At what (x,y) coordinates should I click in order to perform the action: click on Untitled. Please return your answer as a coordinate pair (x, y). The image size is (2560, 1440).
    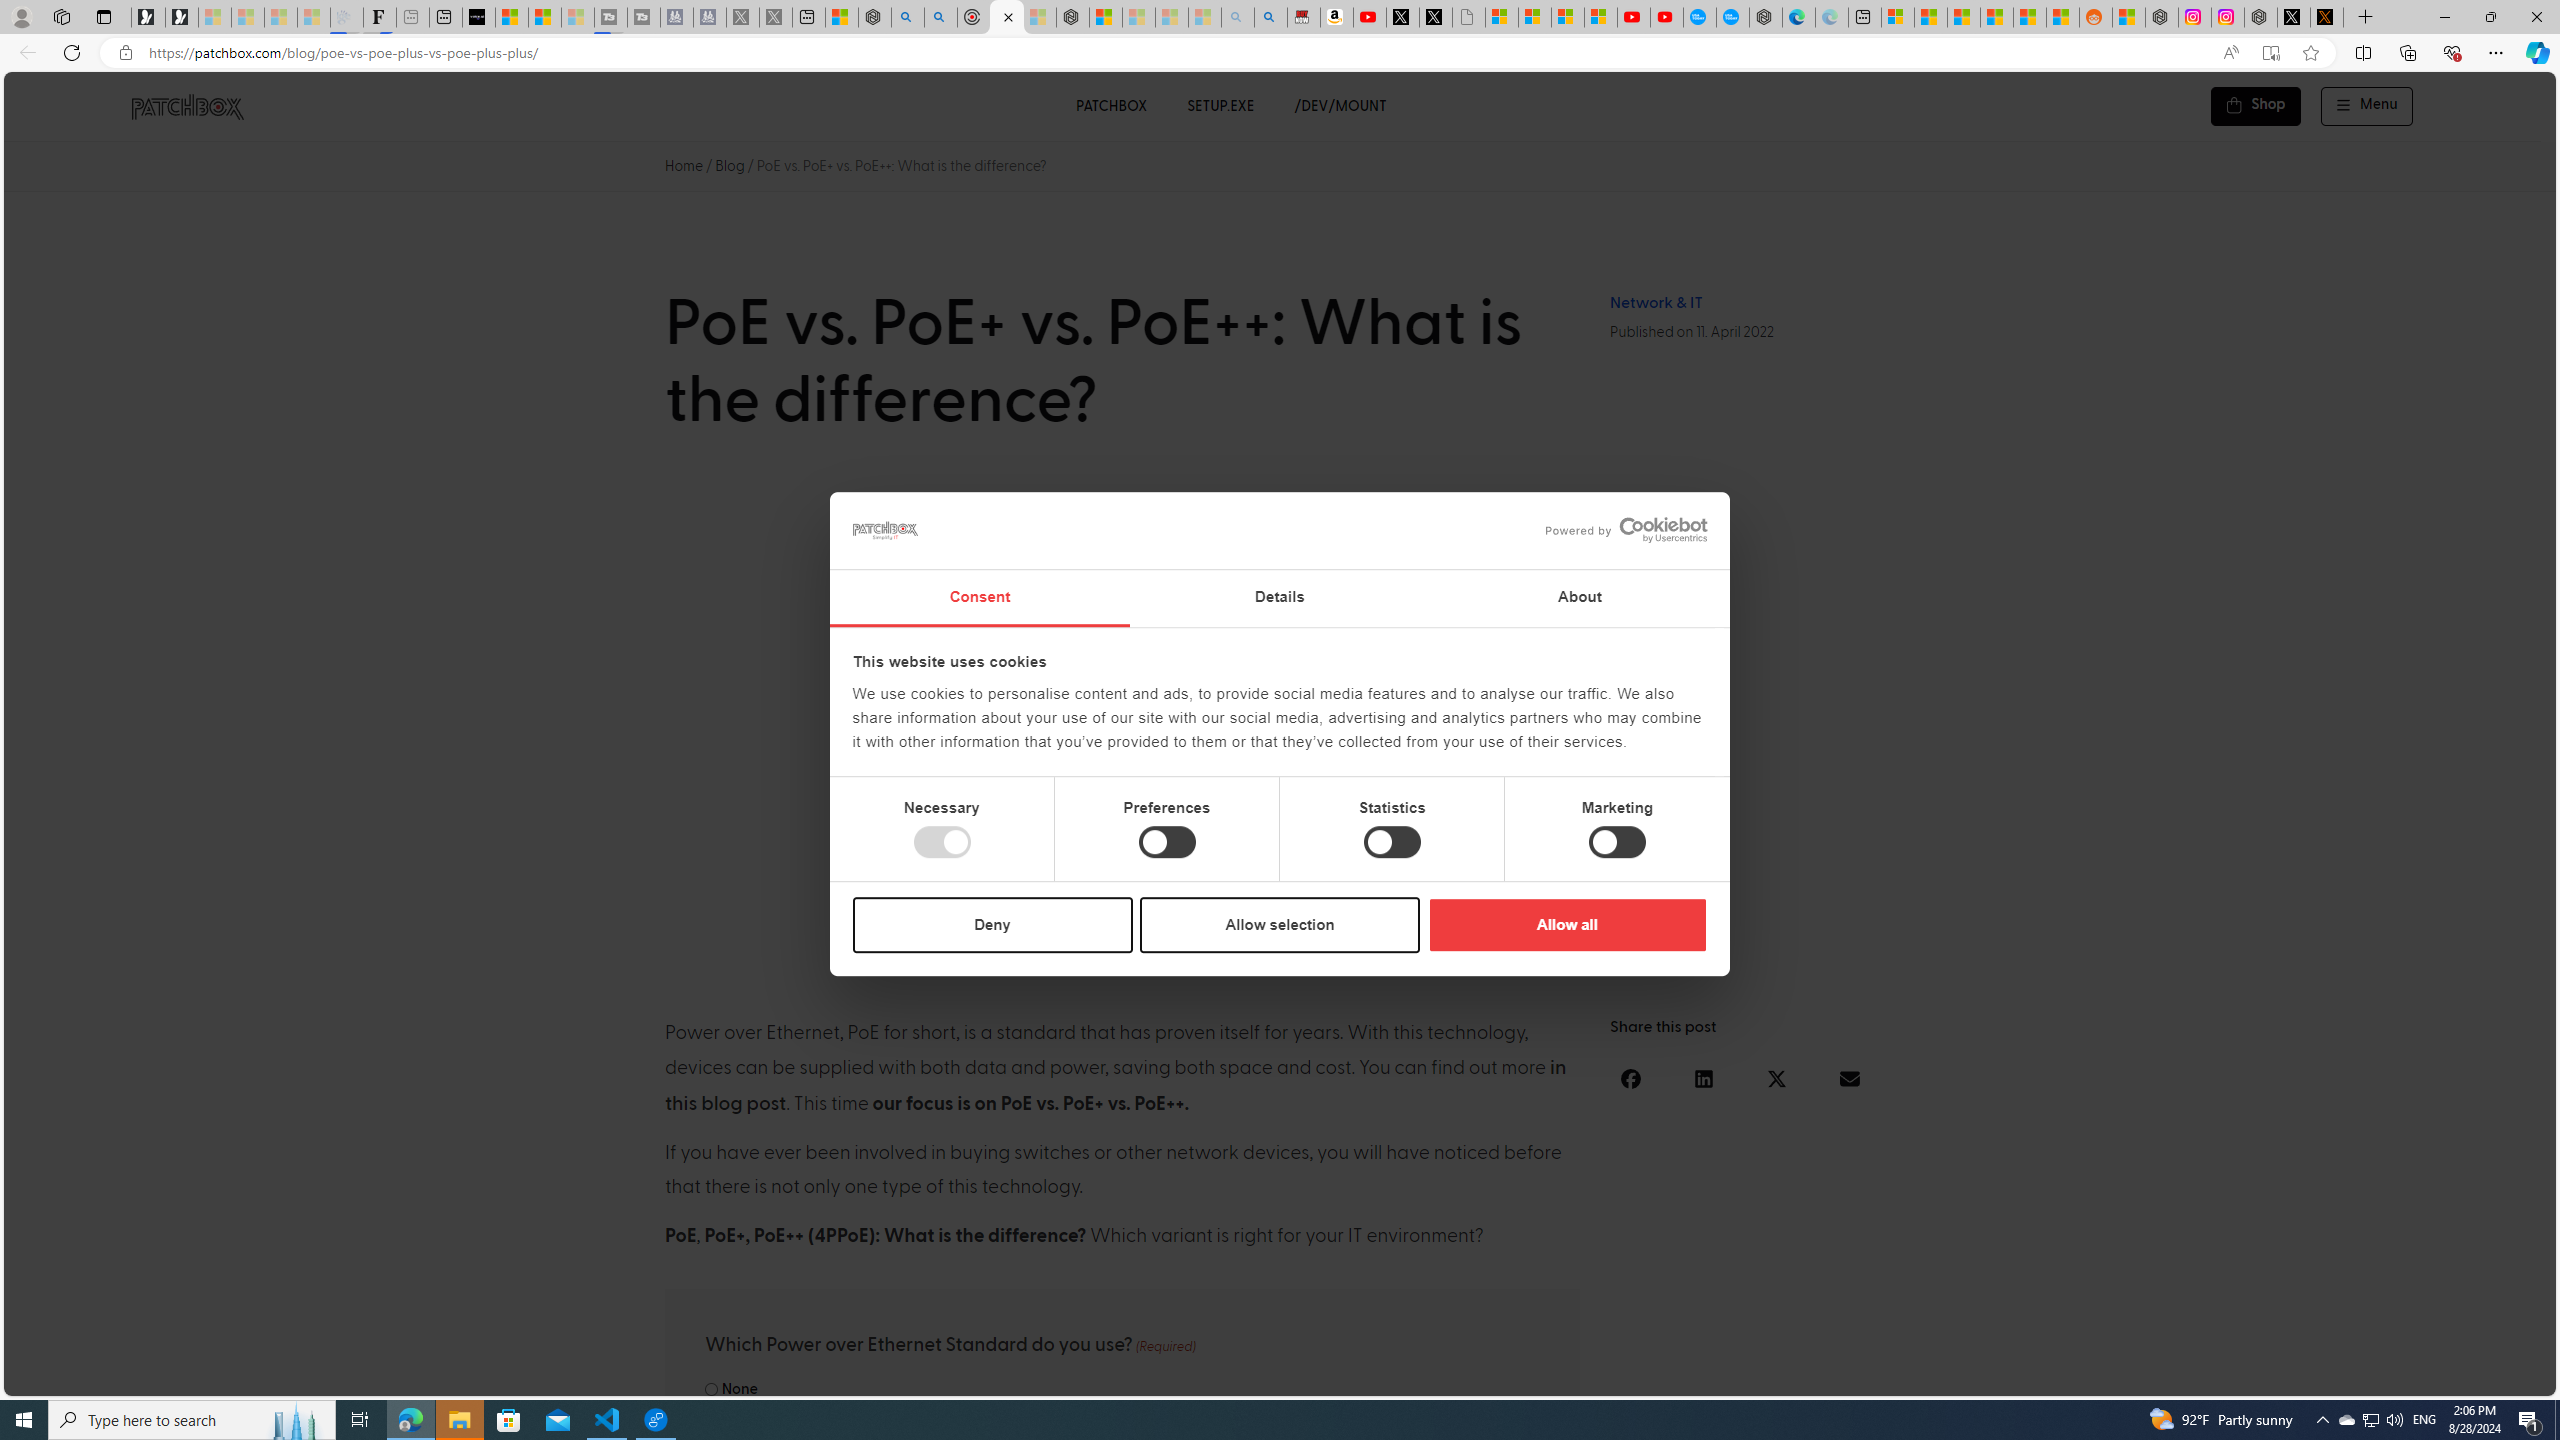
    Looking at the image, I should click on (1469, 17).